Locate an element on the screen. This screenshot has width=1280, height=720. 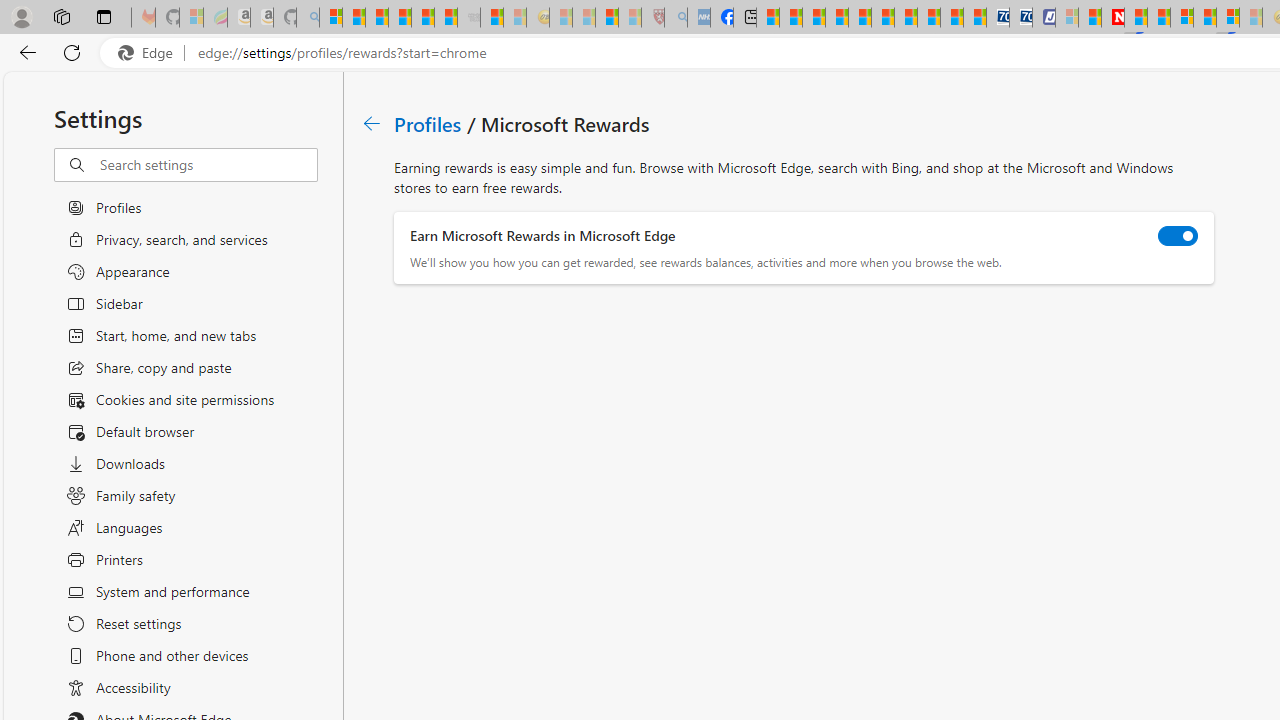
Cheap Hotels - Save70.com is located at coordinates (1020, 18).